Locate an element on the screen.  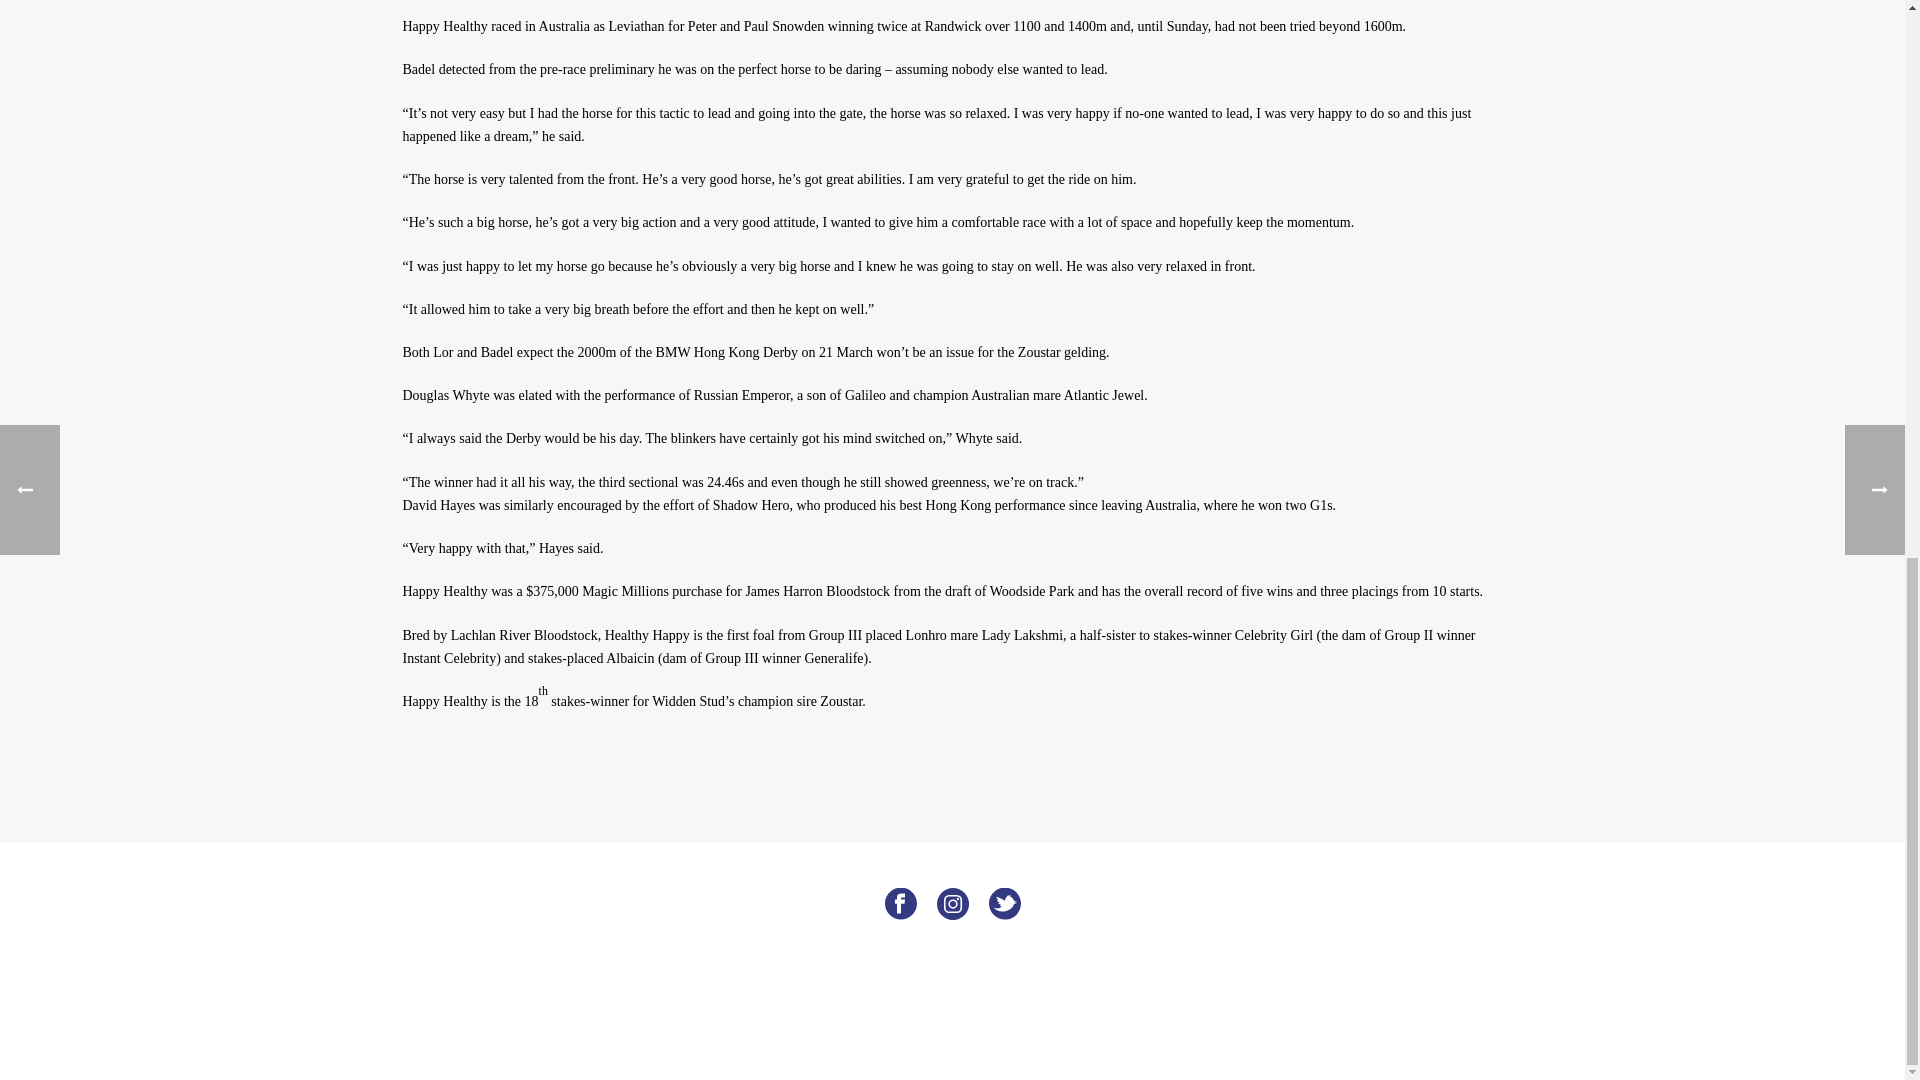
Follow Us on facebook is located at coordinates (899, 904).